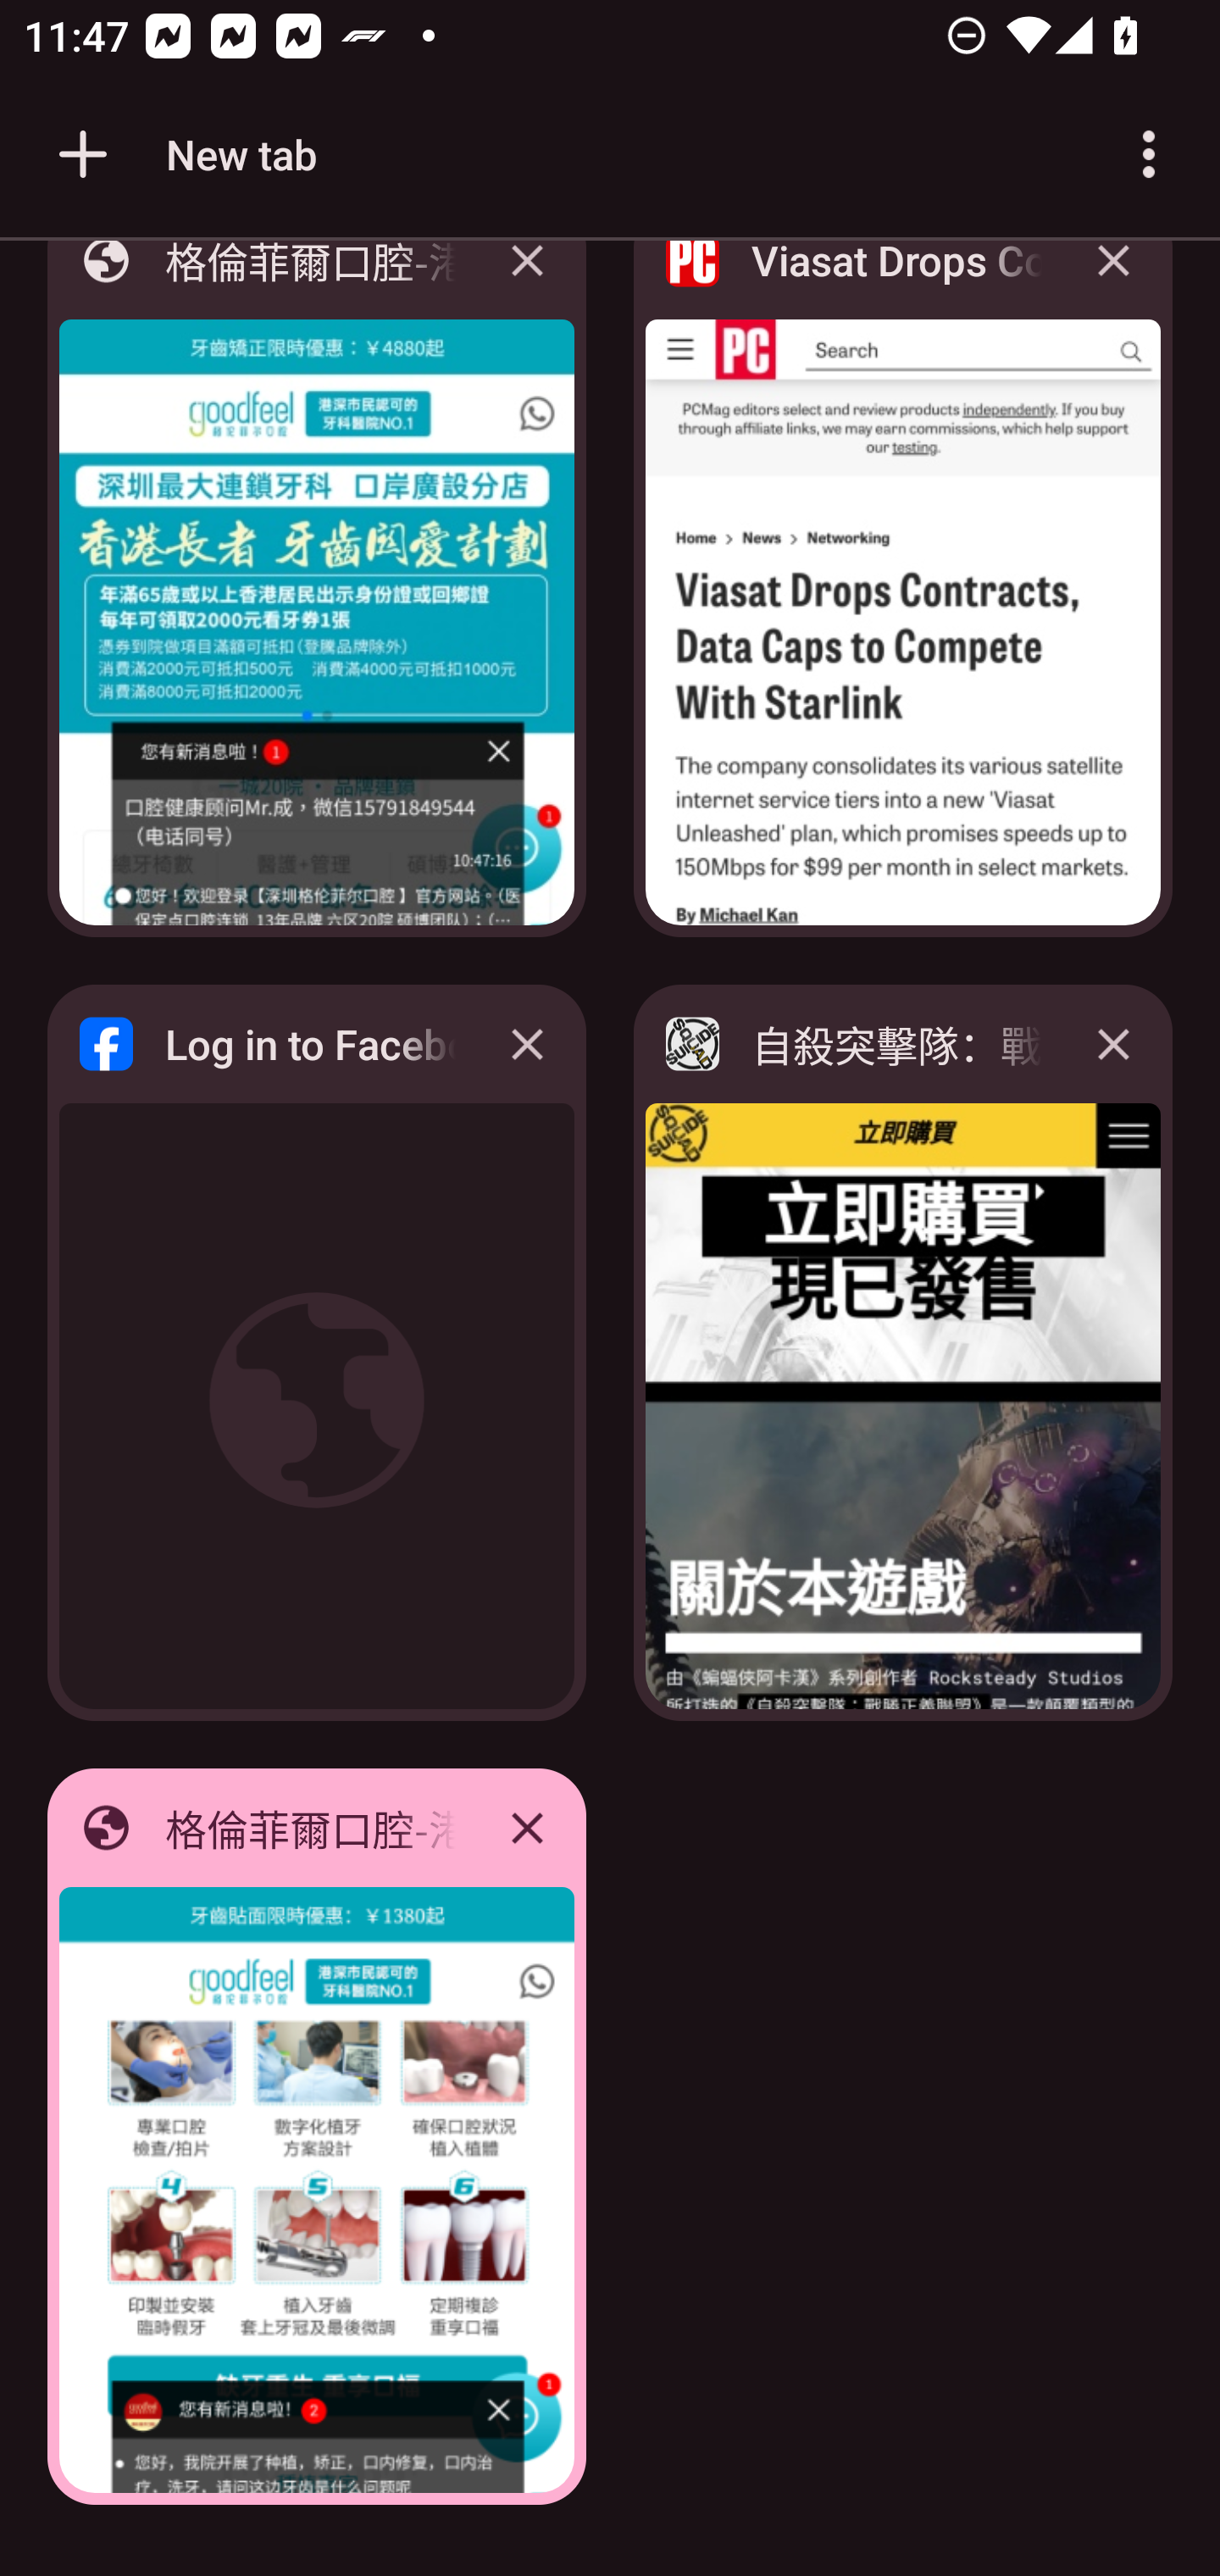 The width and height of the screenshot is (1220, 2576). Describe the element at coordinates (1149, 154) in the screenshot. I see `Customize and control Google Chrome` at that location.